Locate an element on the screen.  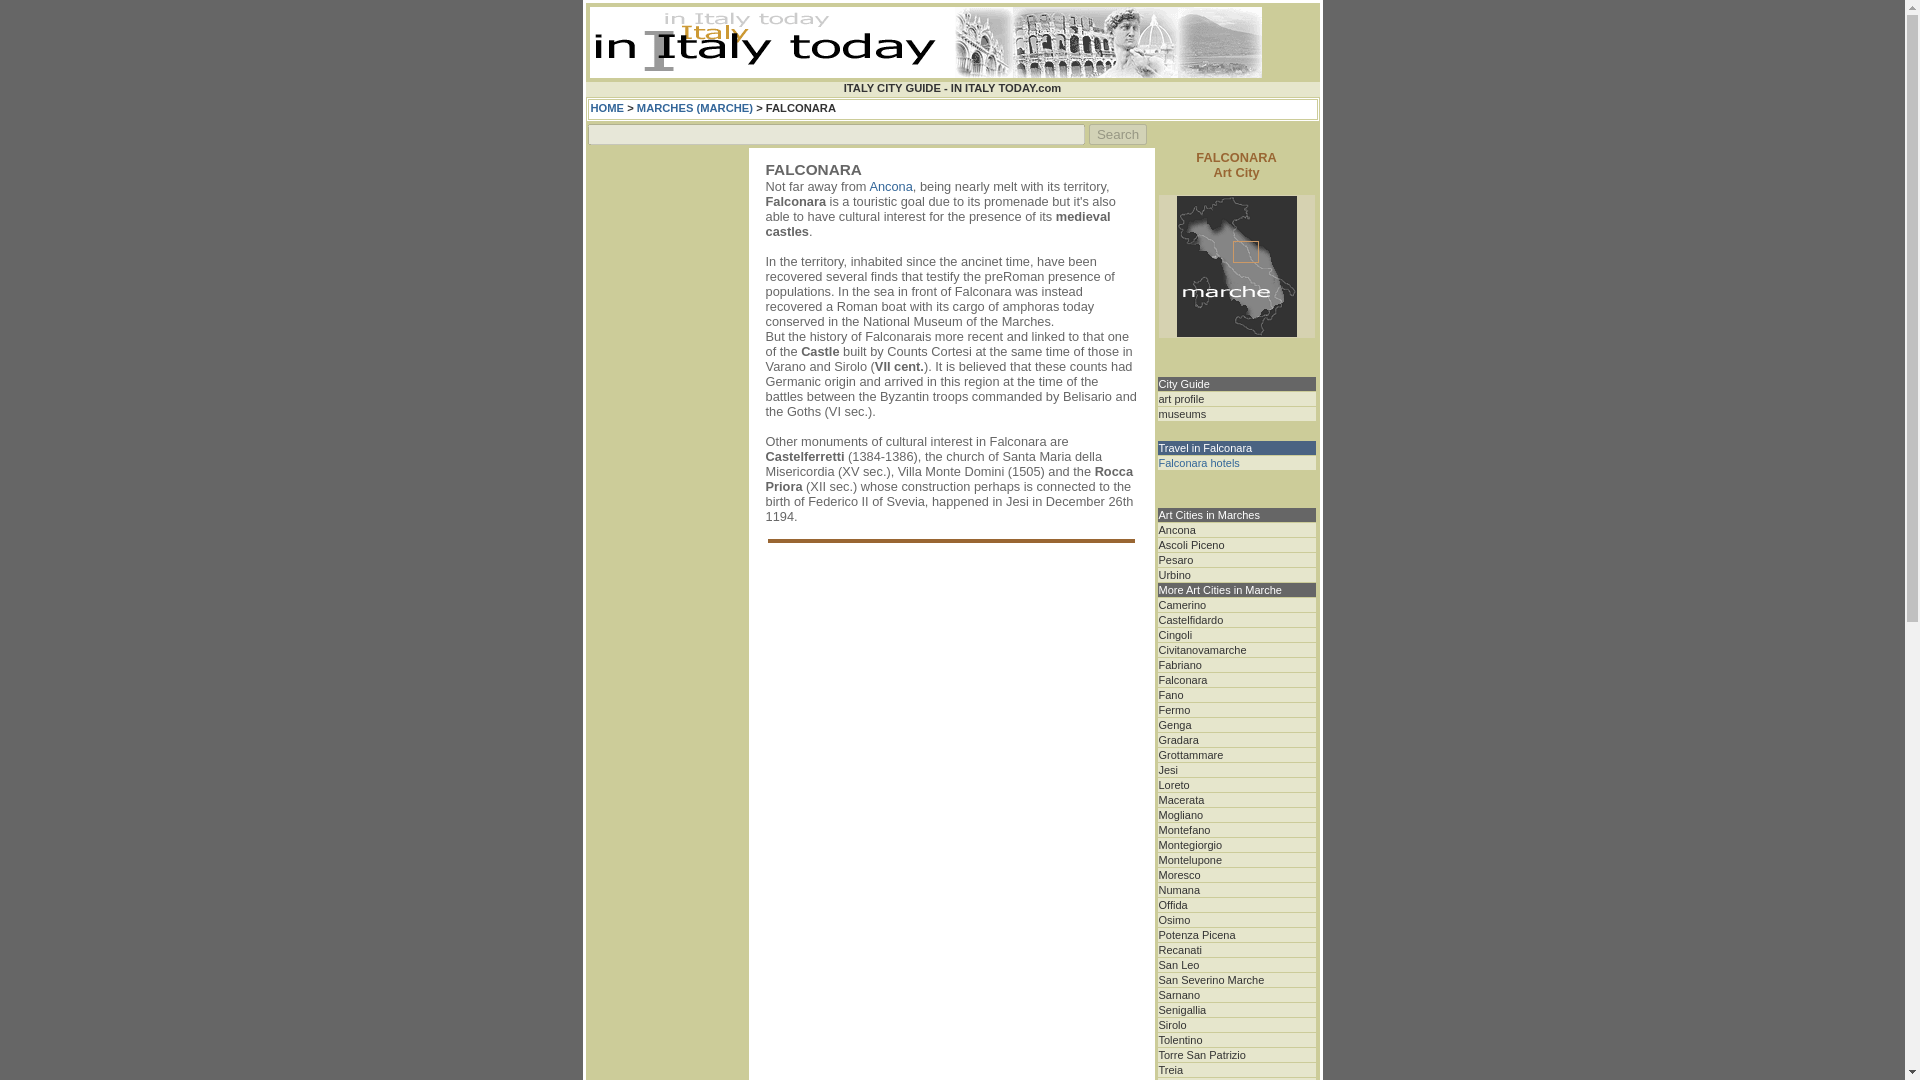
San Leo is located at coordinates (1178, 964).